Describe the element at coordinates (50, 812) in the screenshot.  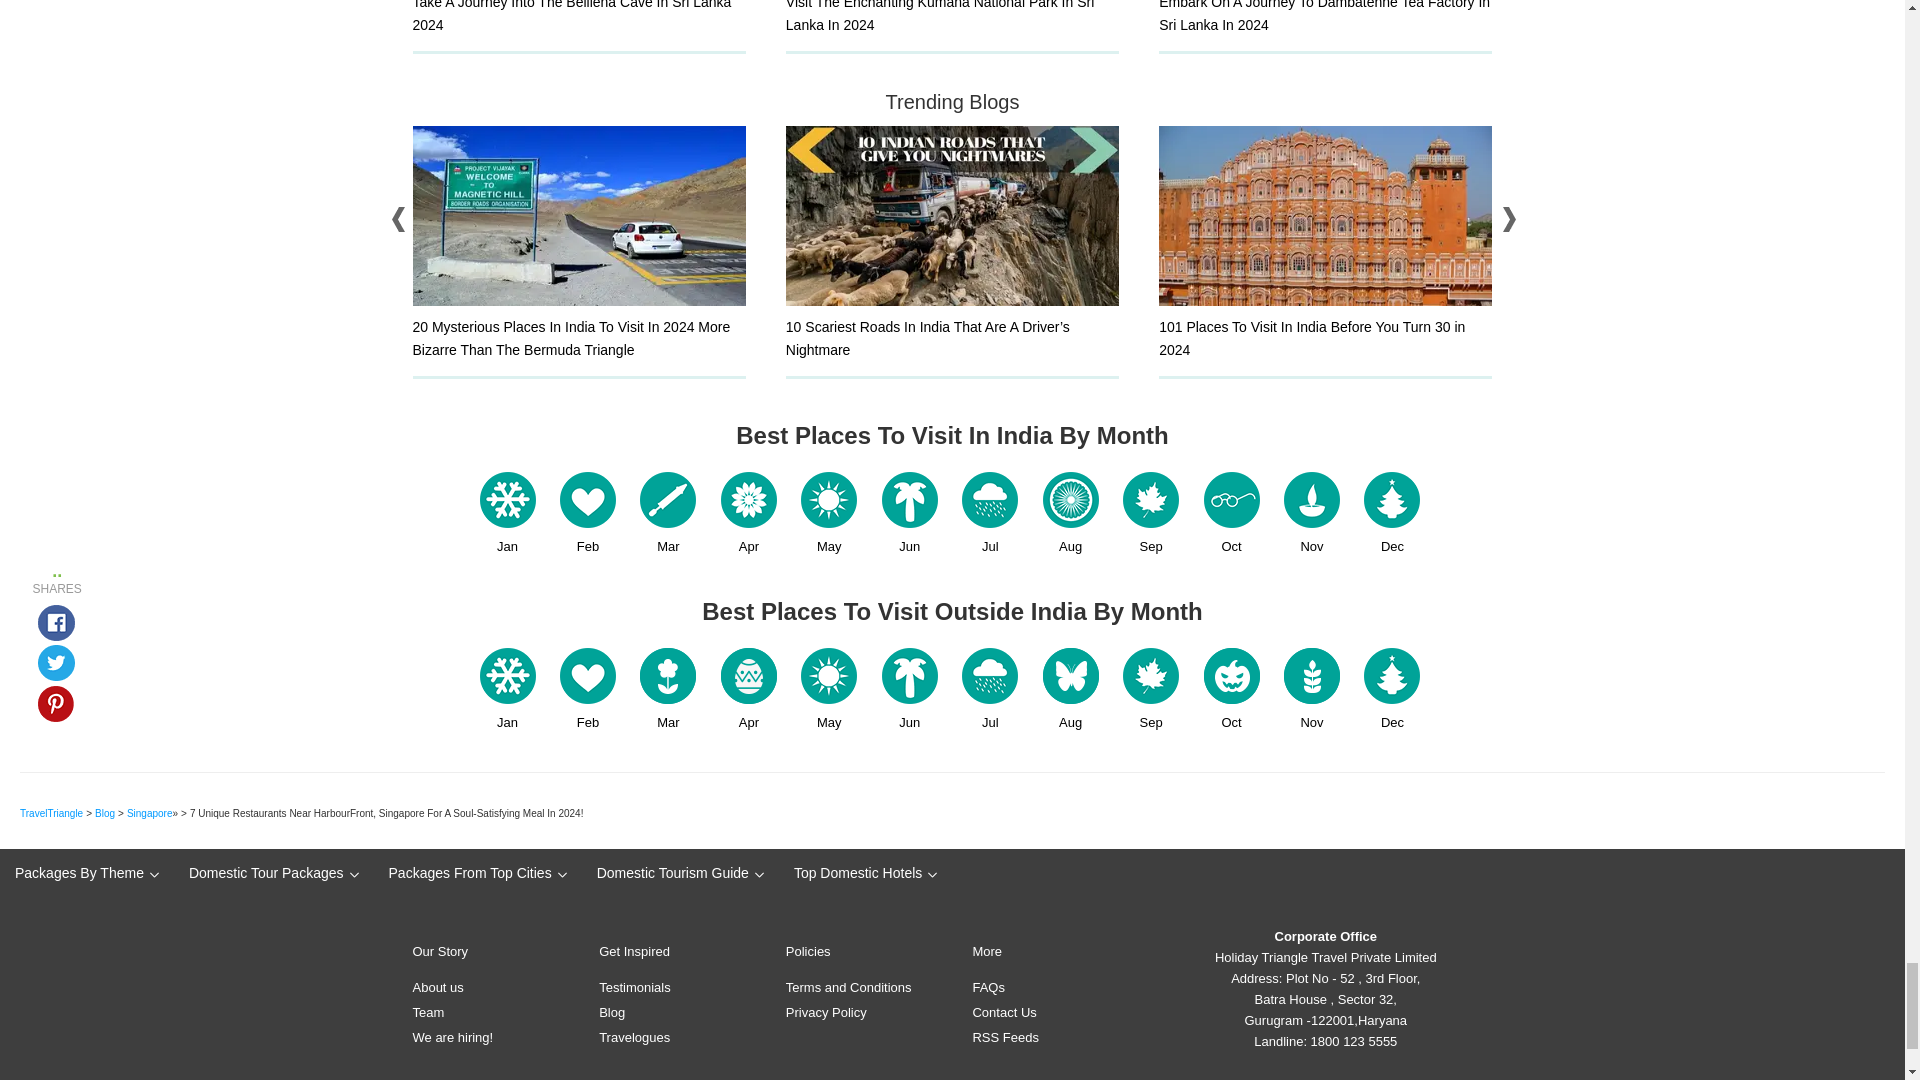
I see `TravelTriangle` at that location.